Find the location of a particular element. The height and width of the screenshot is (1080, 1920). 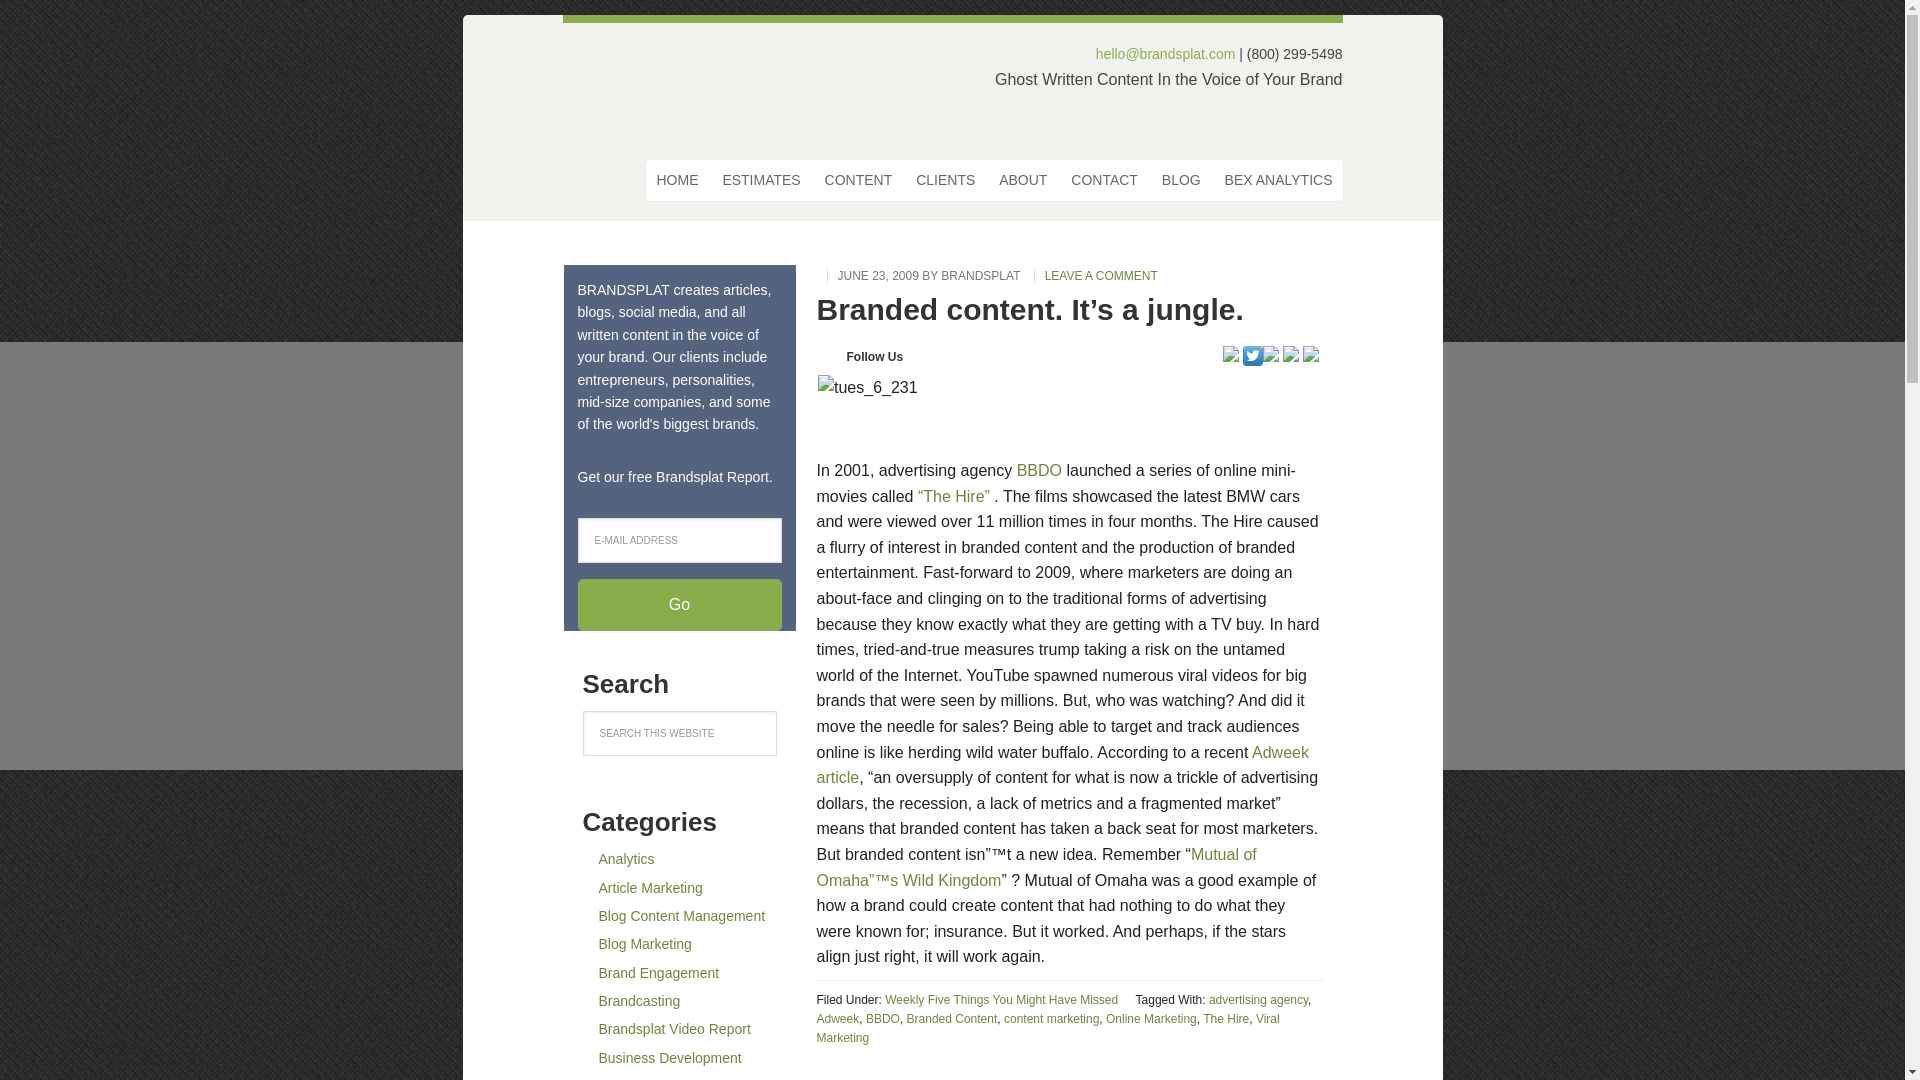

CONTACT is located at coordinates (1104, 180).